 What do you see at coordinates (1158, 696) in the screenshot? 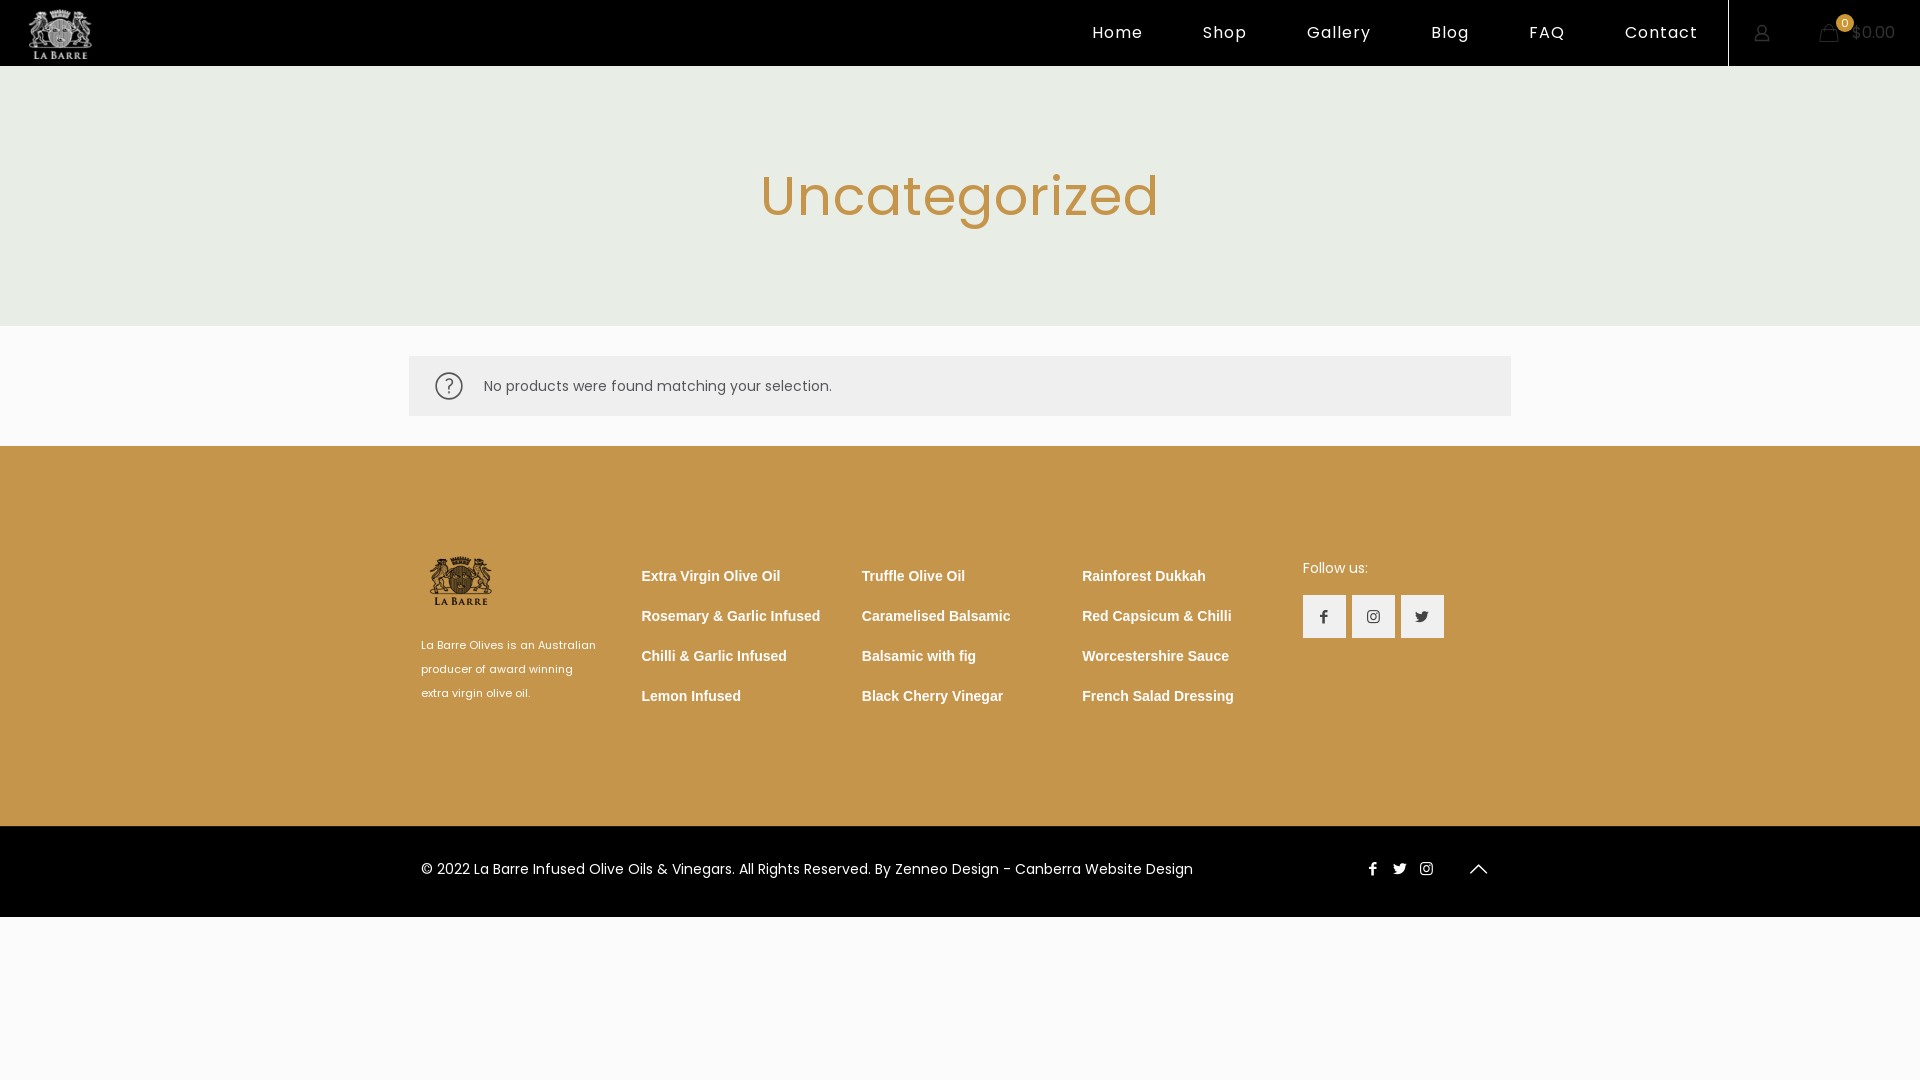
I see `French Salad Dressing` at bounding box center [1158, 696].